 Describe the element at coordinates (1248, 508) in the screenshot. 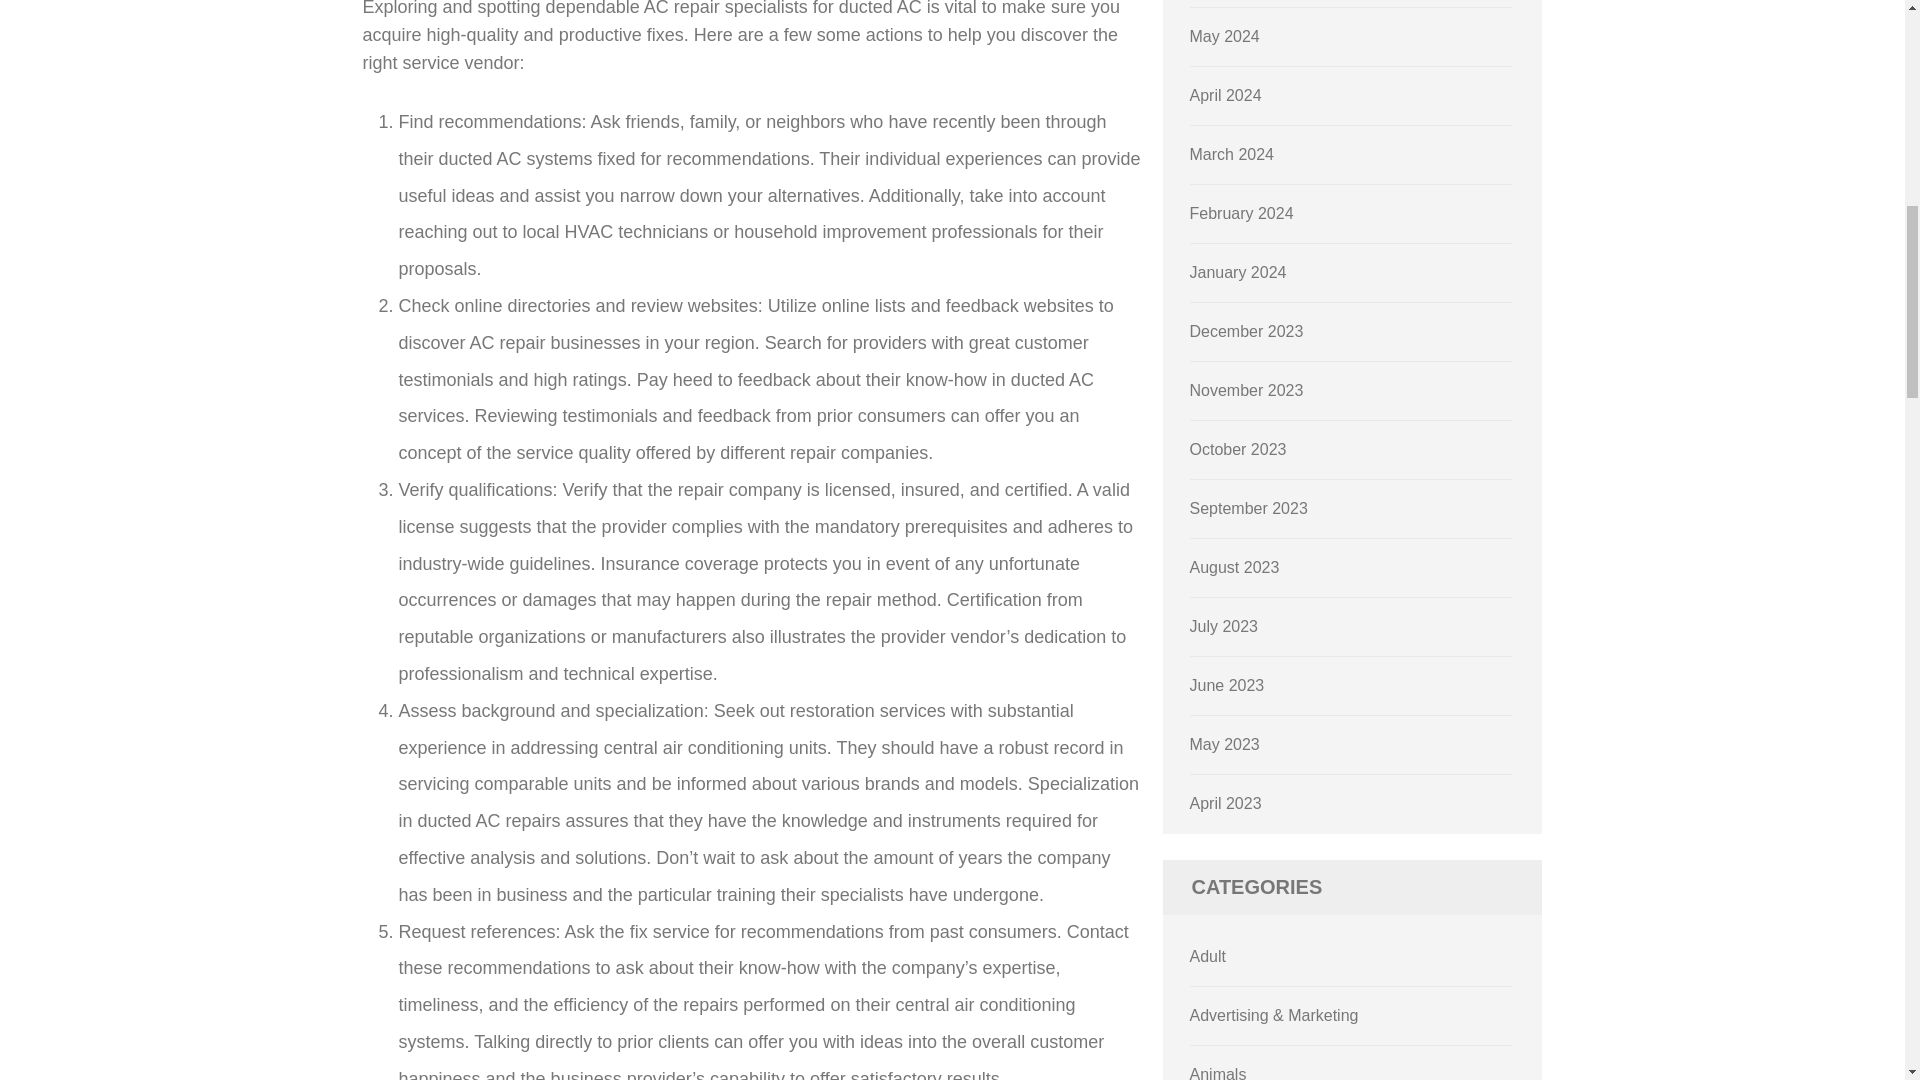

I see `September 2023` at that location.